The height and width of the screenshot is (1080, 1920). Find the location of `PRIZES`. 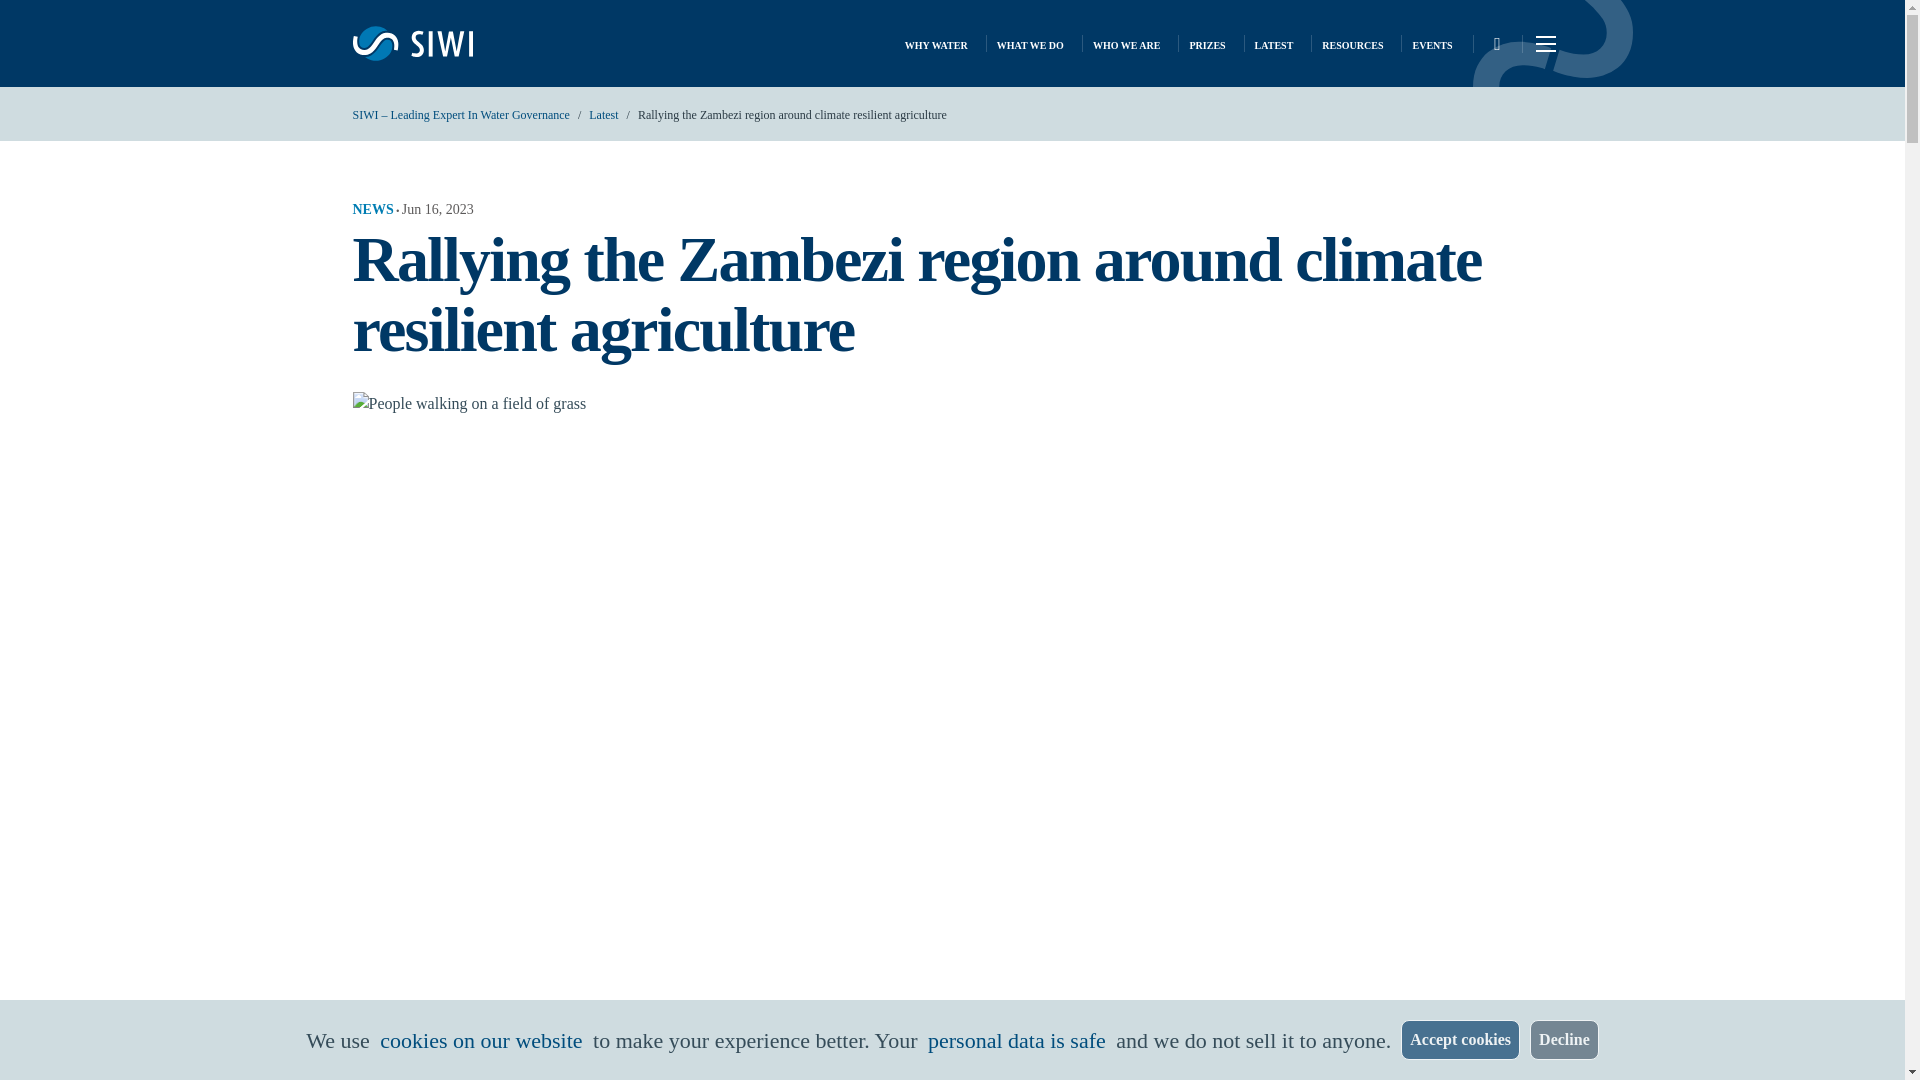

PRIZES is located at coordinates (1206, 44).